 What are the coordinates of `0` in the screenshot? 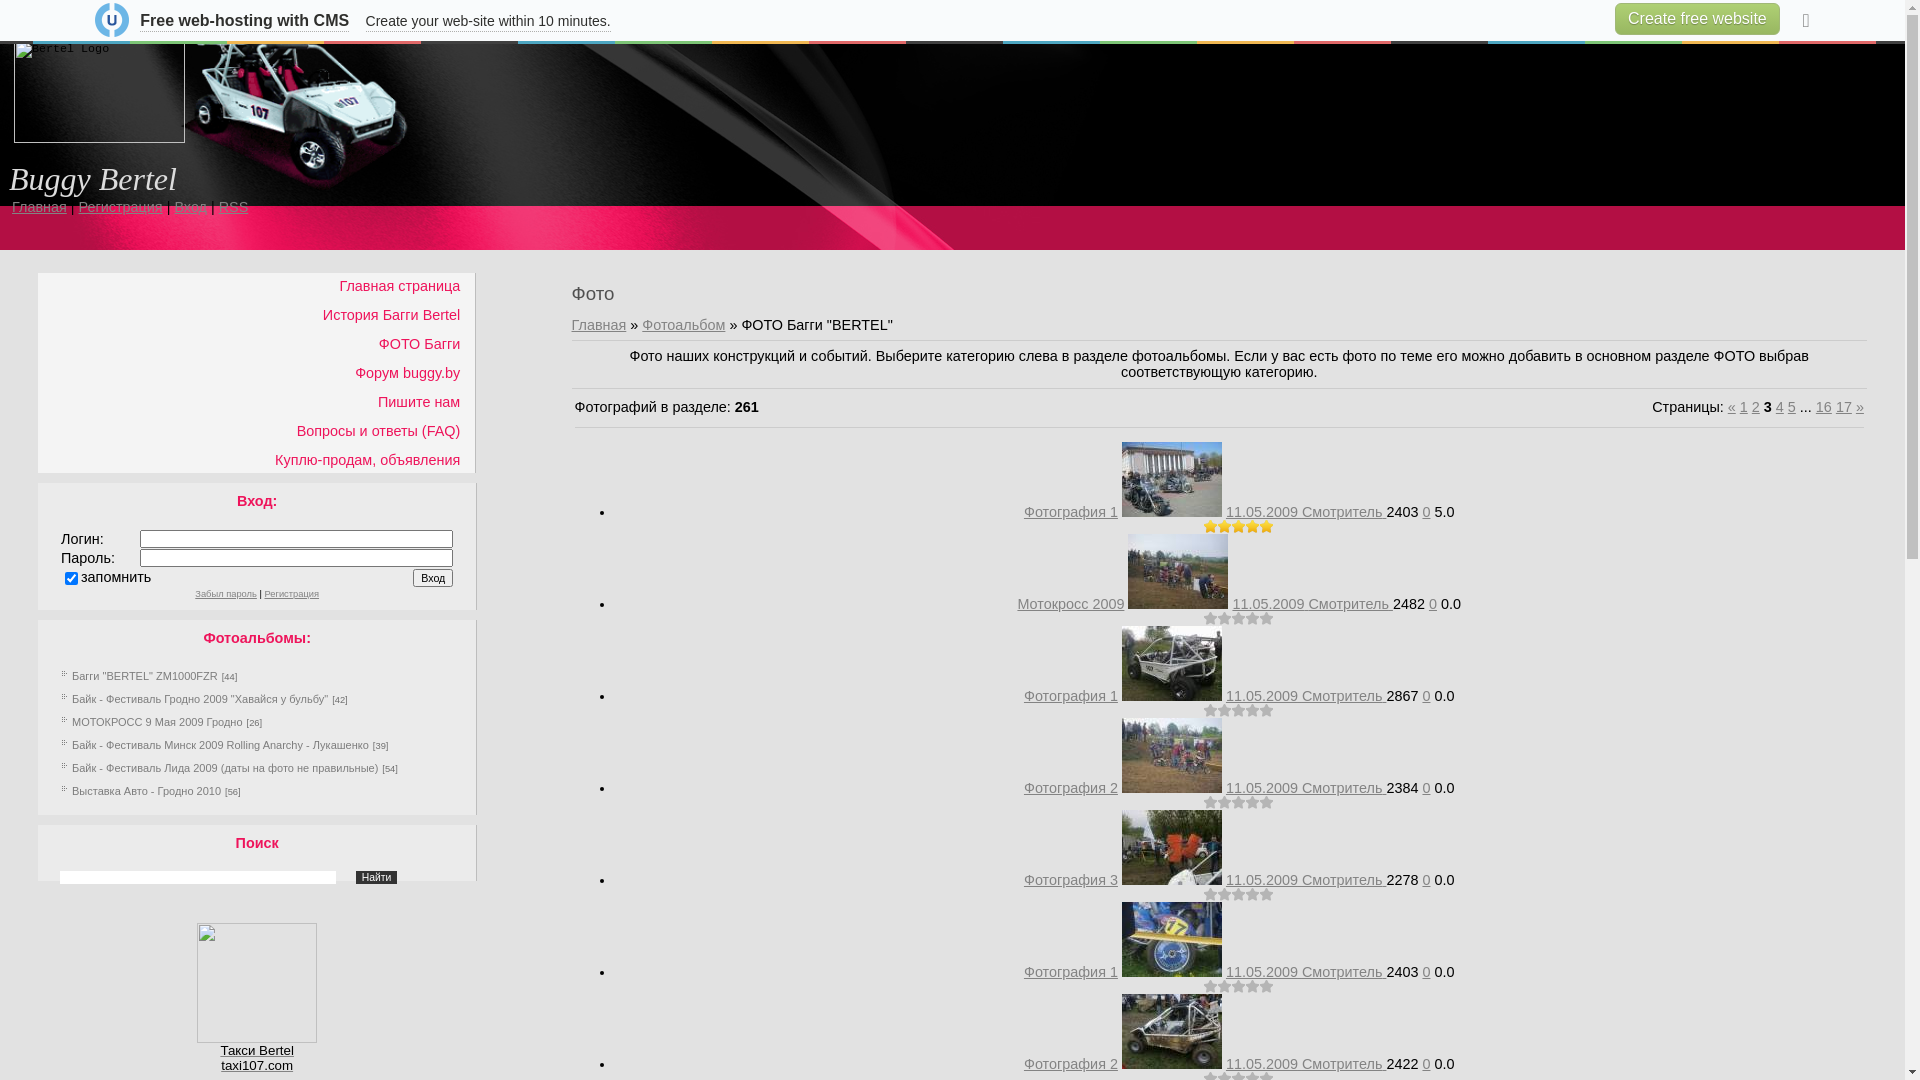 It's located at (1426, 788).